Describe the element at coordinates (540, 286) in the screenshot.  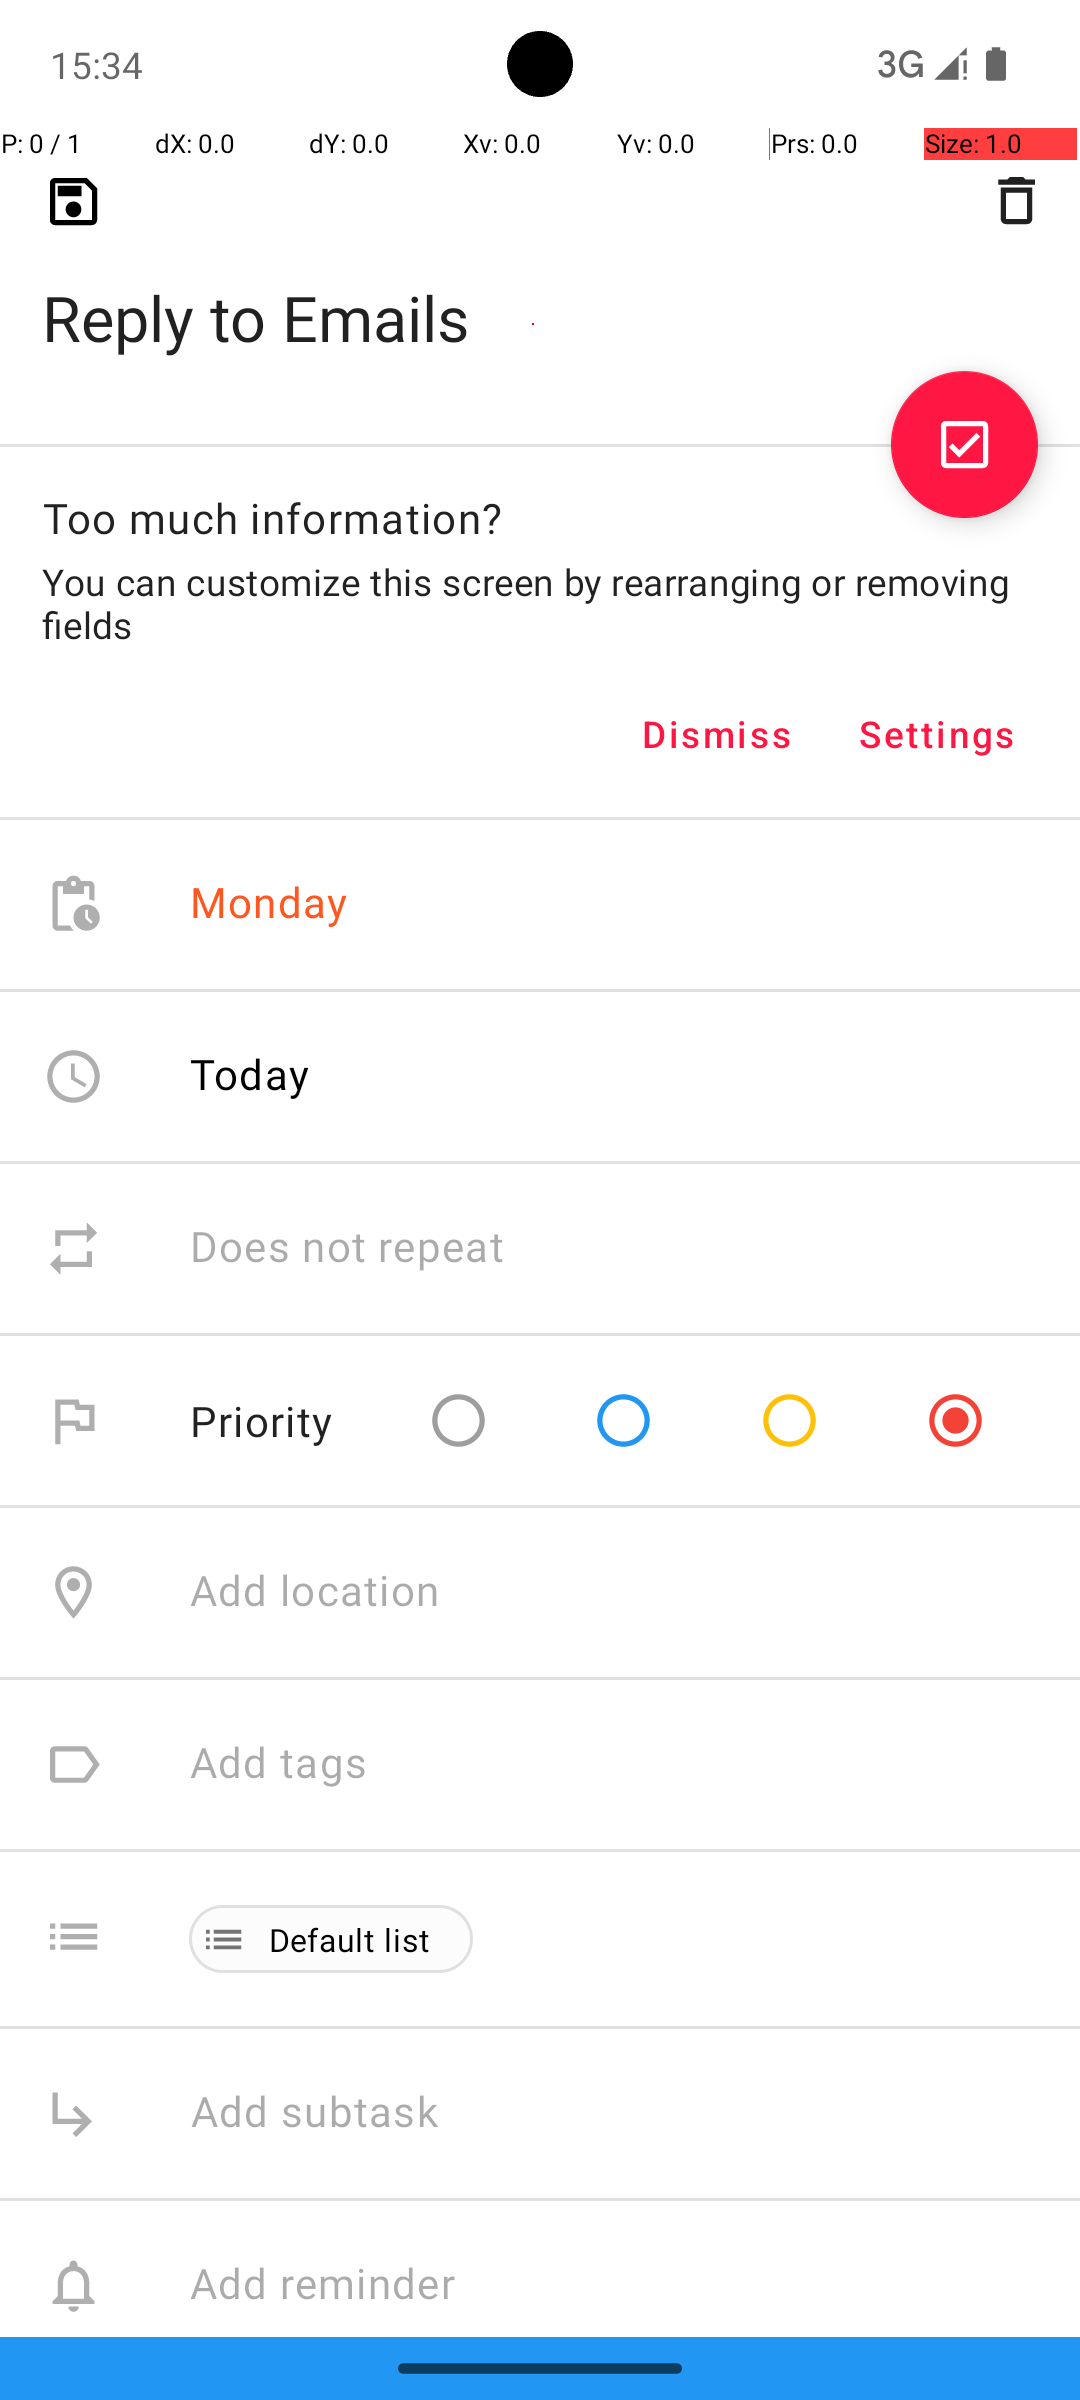
I see `Reply to Emails` at that location.